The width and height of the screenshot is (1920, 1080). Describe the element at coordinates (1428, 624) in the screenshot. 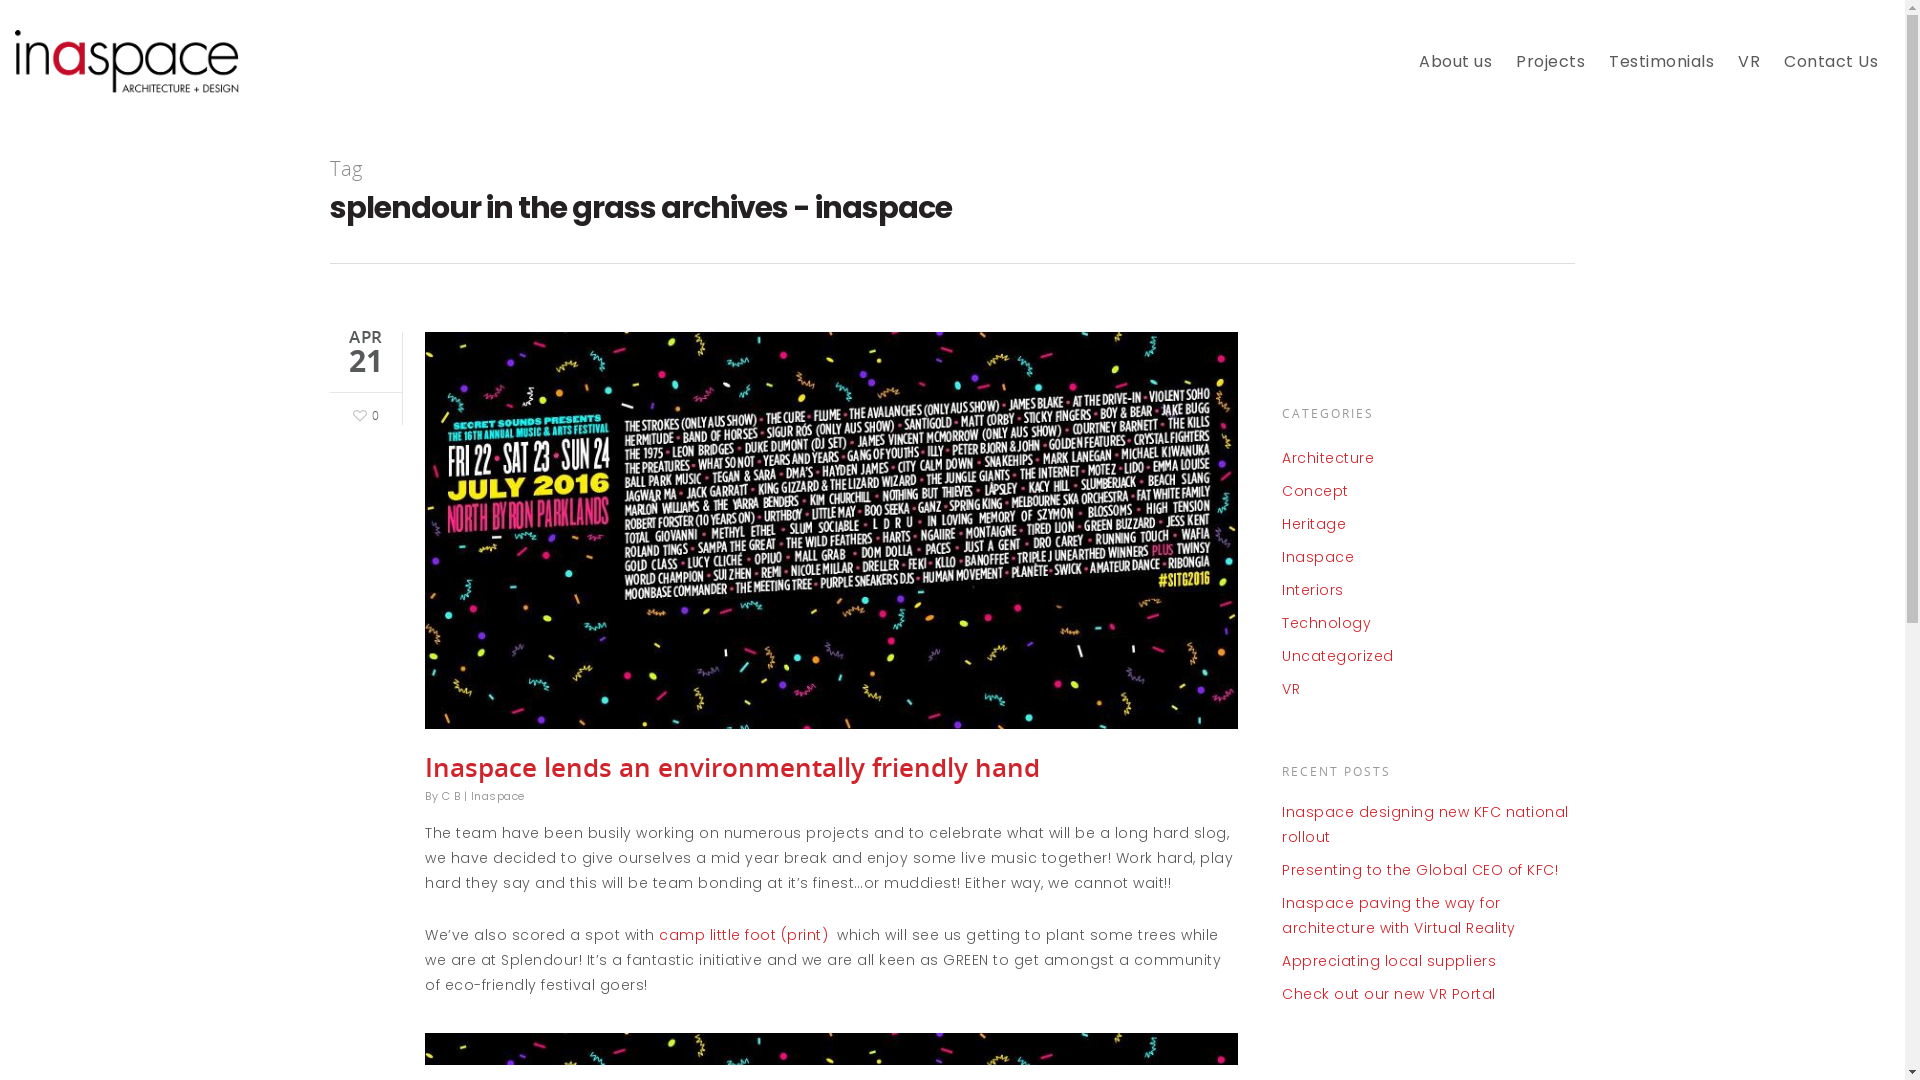

I see `Technology` at that location.